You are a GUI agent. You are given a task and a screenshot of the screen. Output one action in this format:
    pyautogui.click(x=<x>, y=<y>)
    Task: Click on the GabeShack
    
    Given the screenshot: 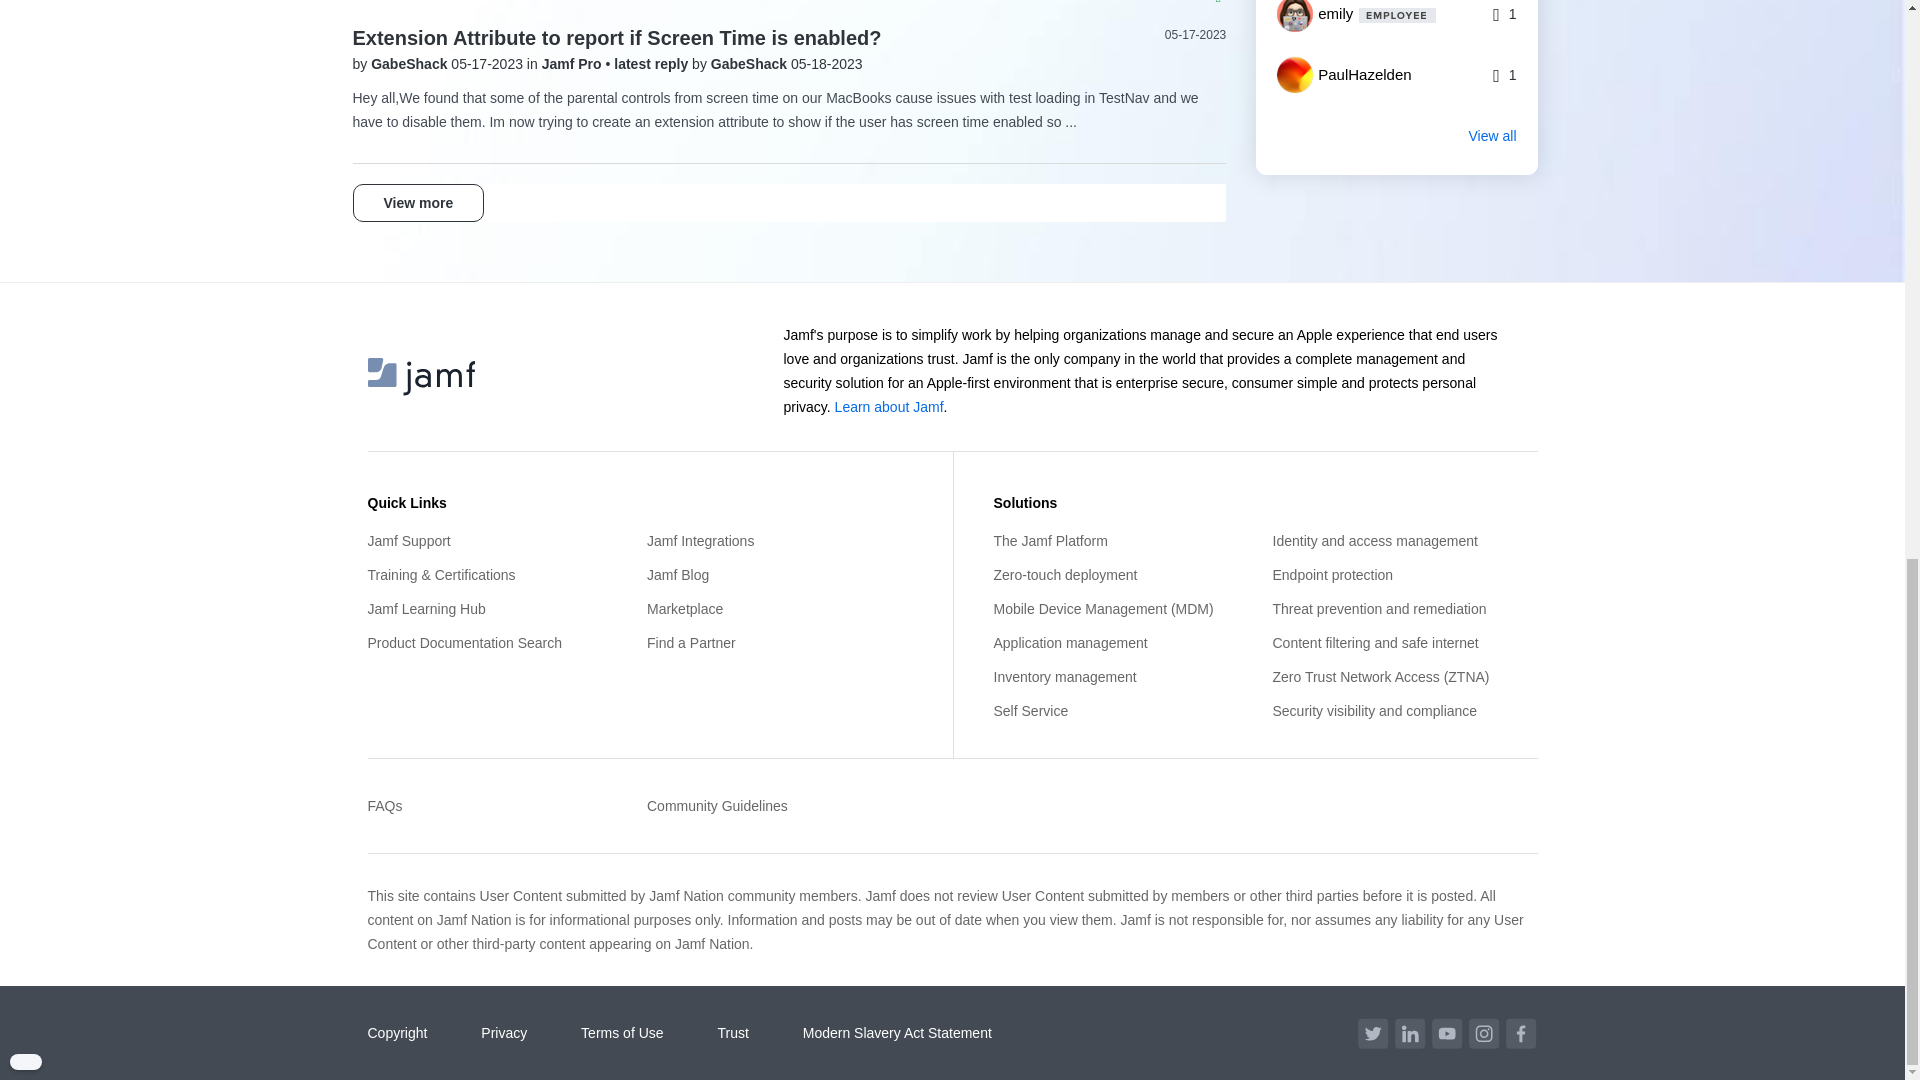 What is the action you would take?
    pyautogui.click(x=750, y=64)
    